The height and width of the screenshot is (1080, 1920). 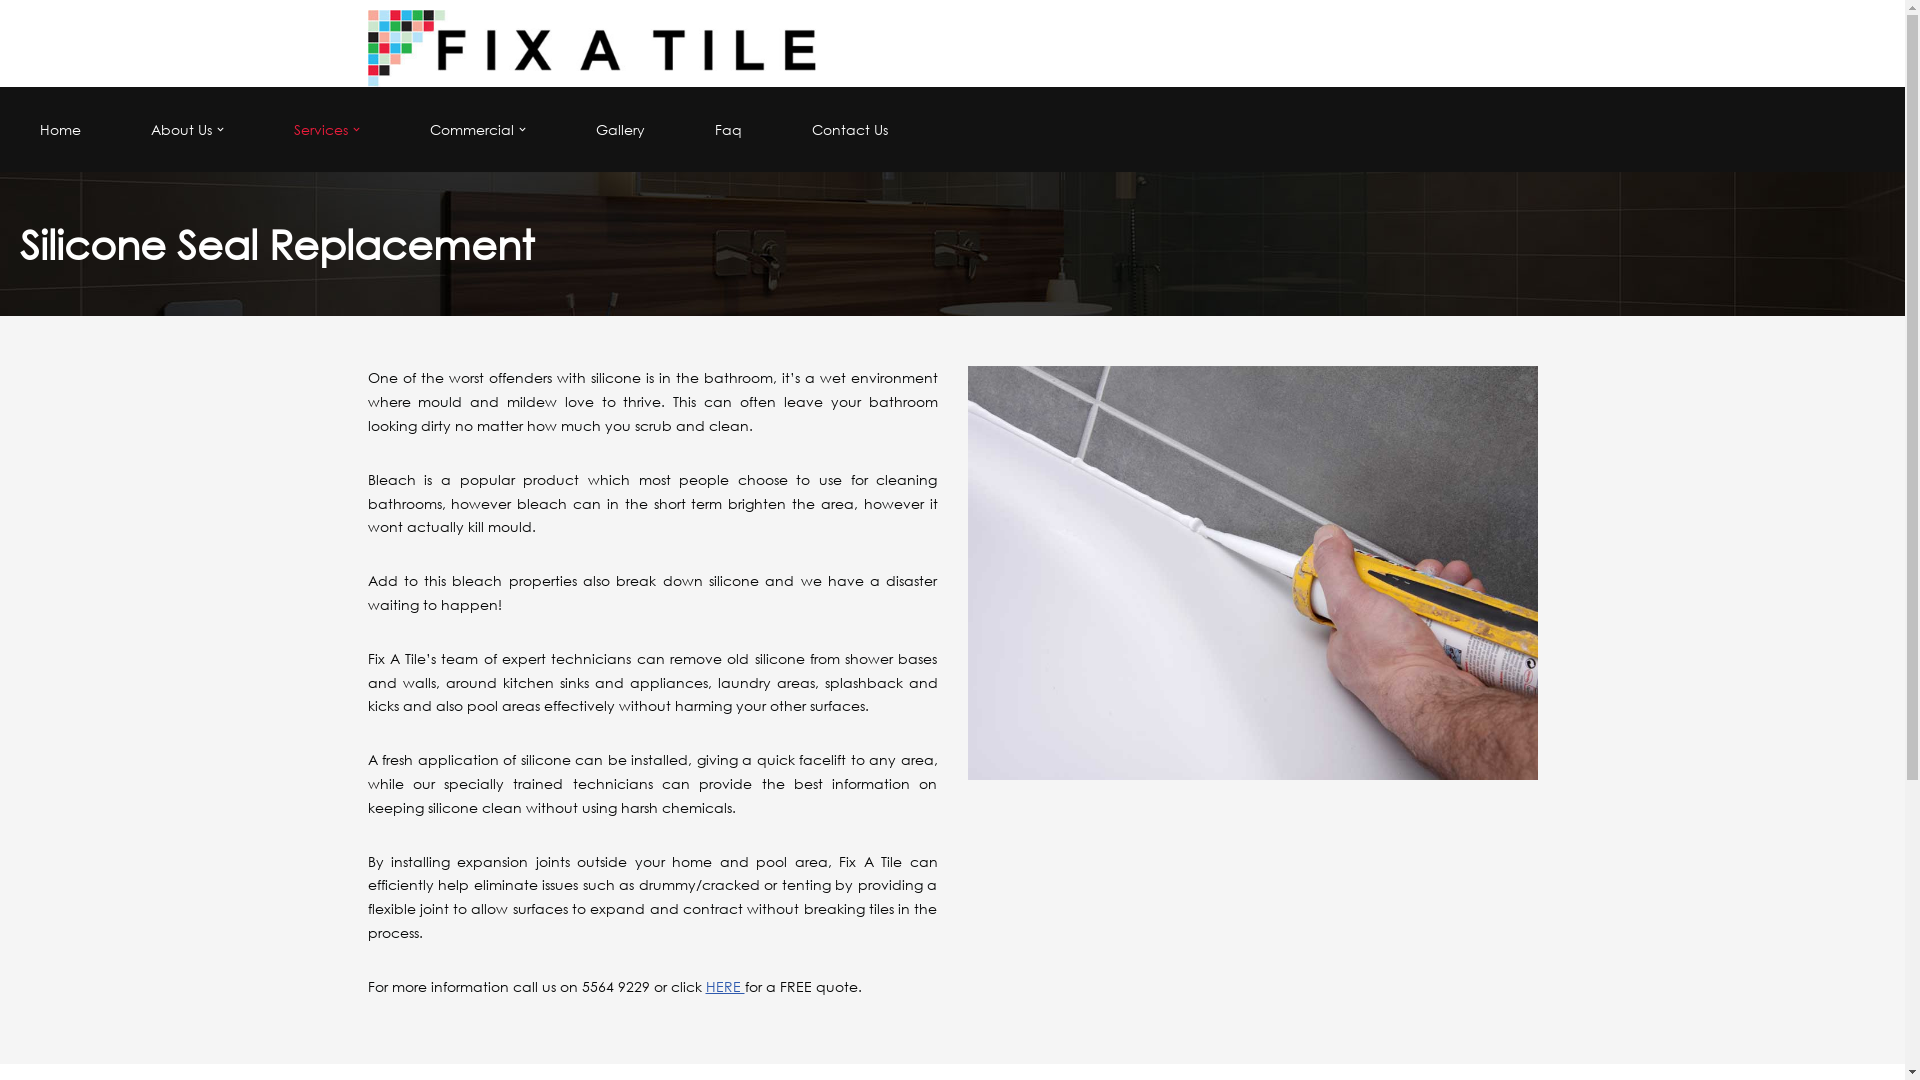 What do you see at coordinates (60, 130) in the screenshot?
I see `Home` at bounding box center [60, 130].